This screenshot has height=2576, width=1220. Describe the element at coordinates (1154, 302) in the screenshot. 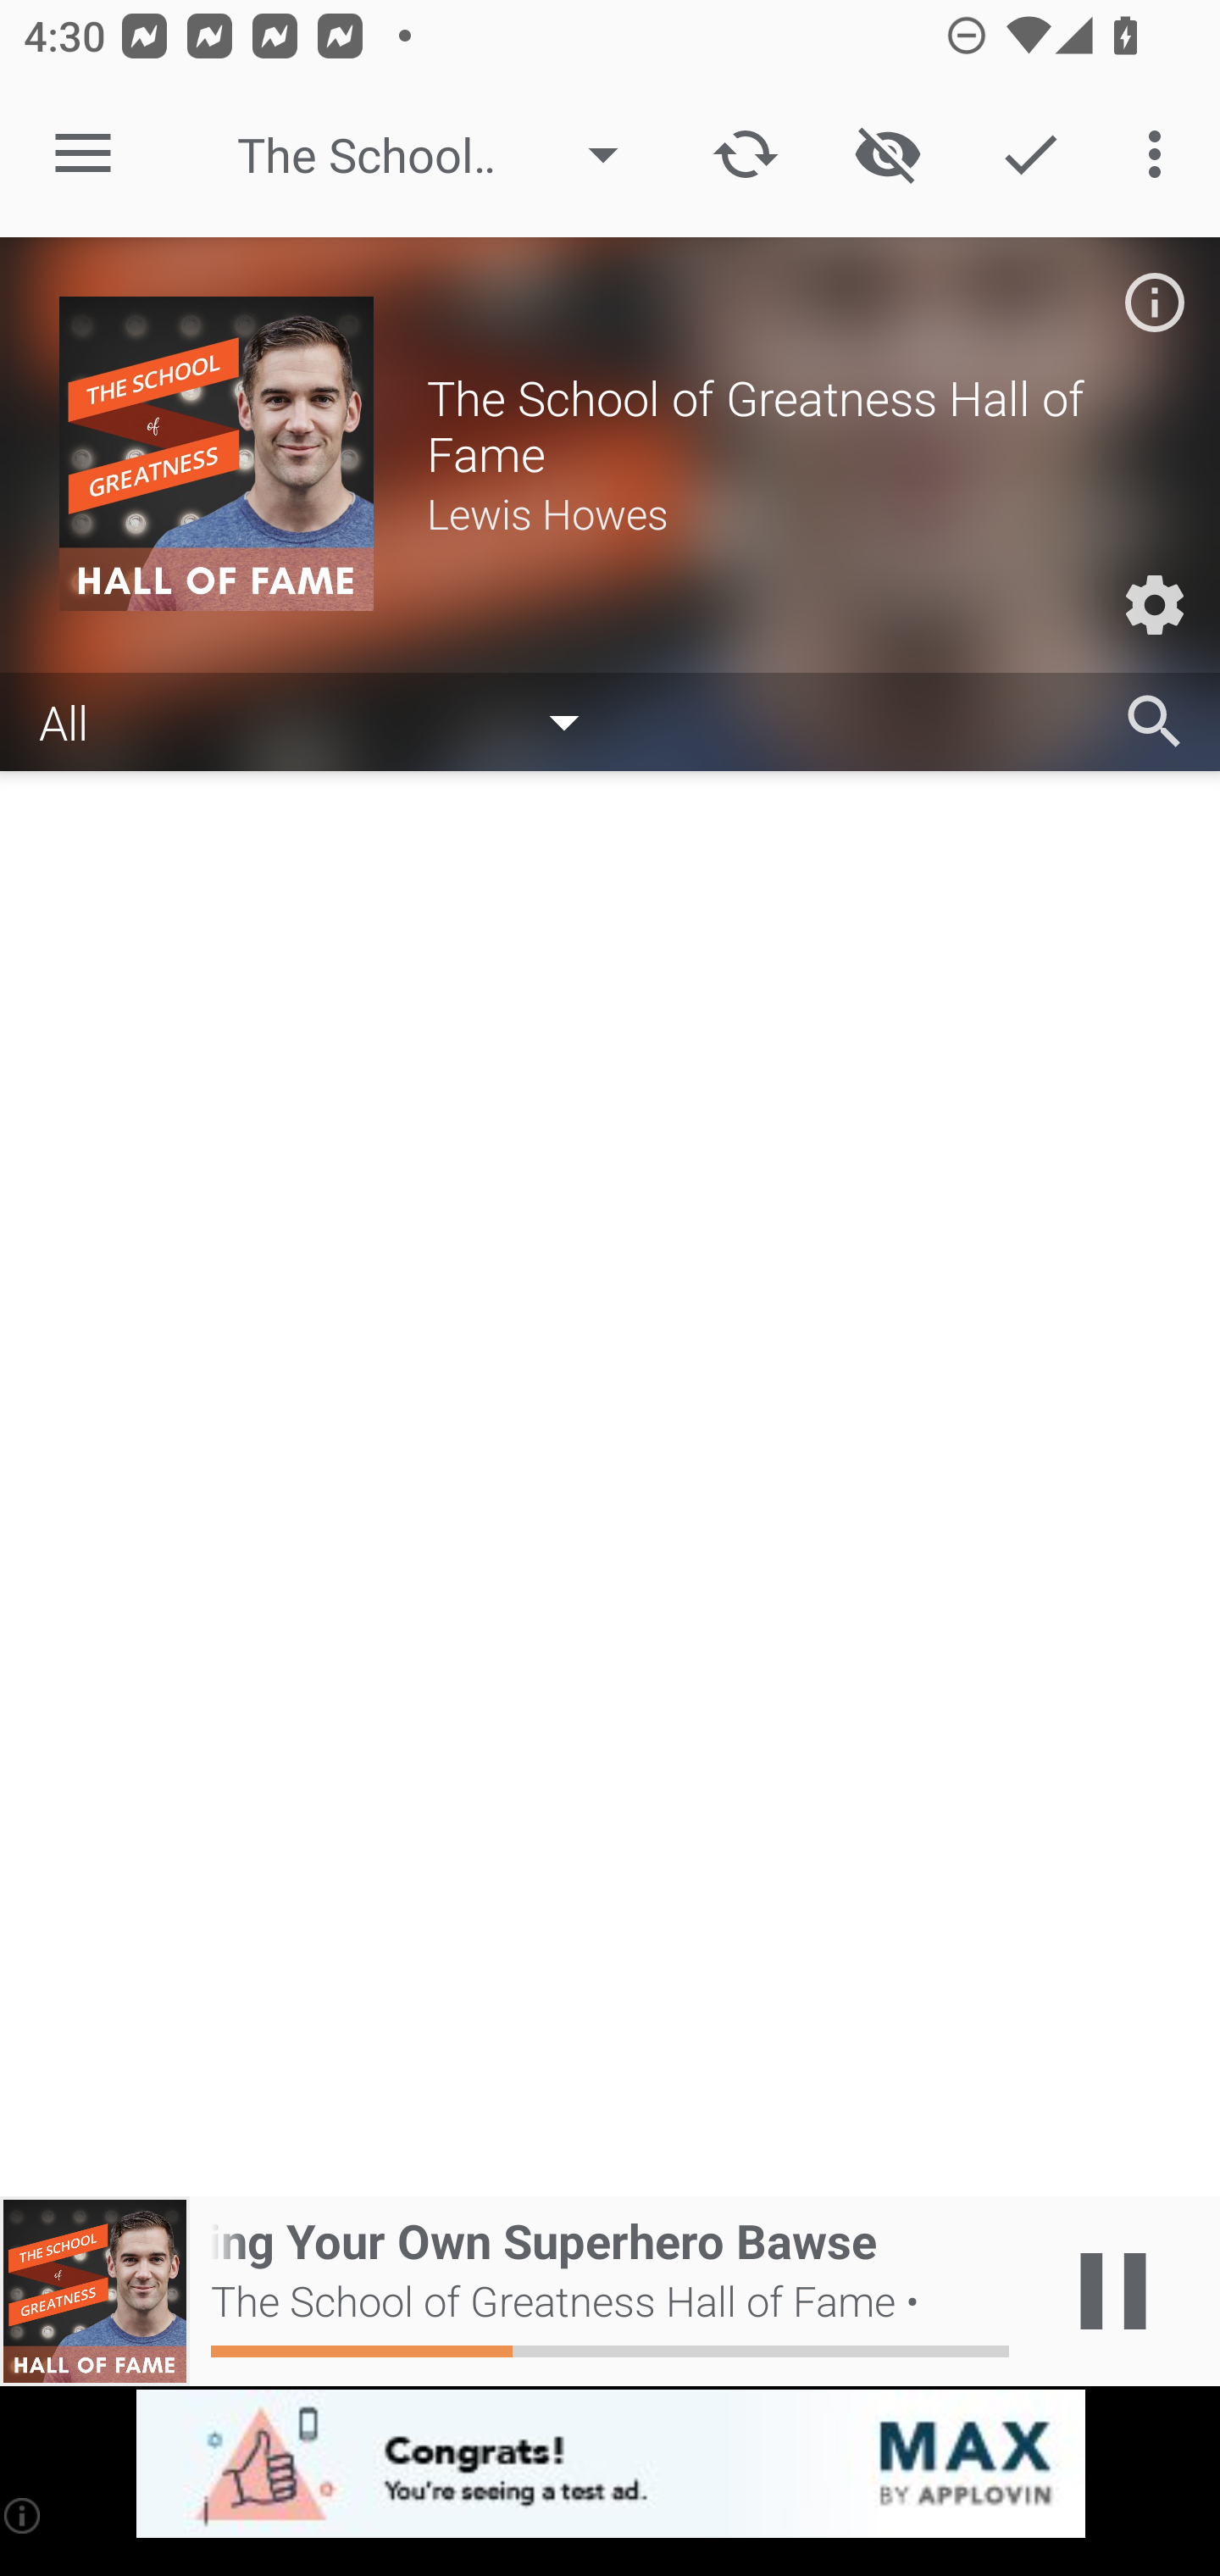

I see `Podcast description` at that location.